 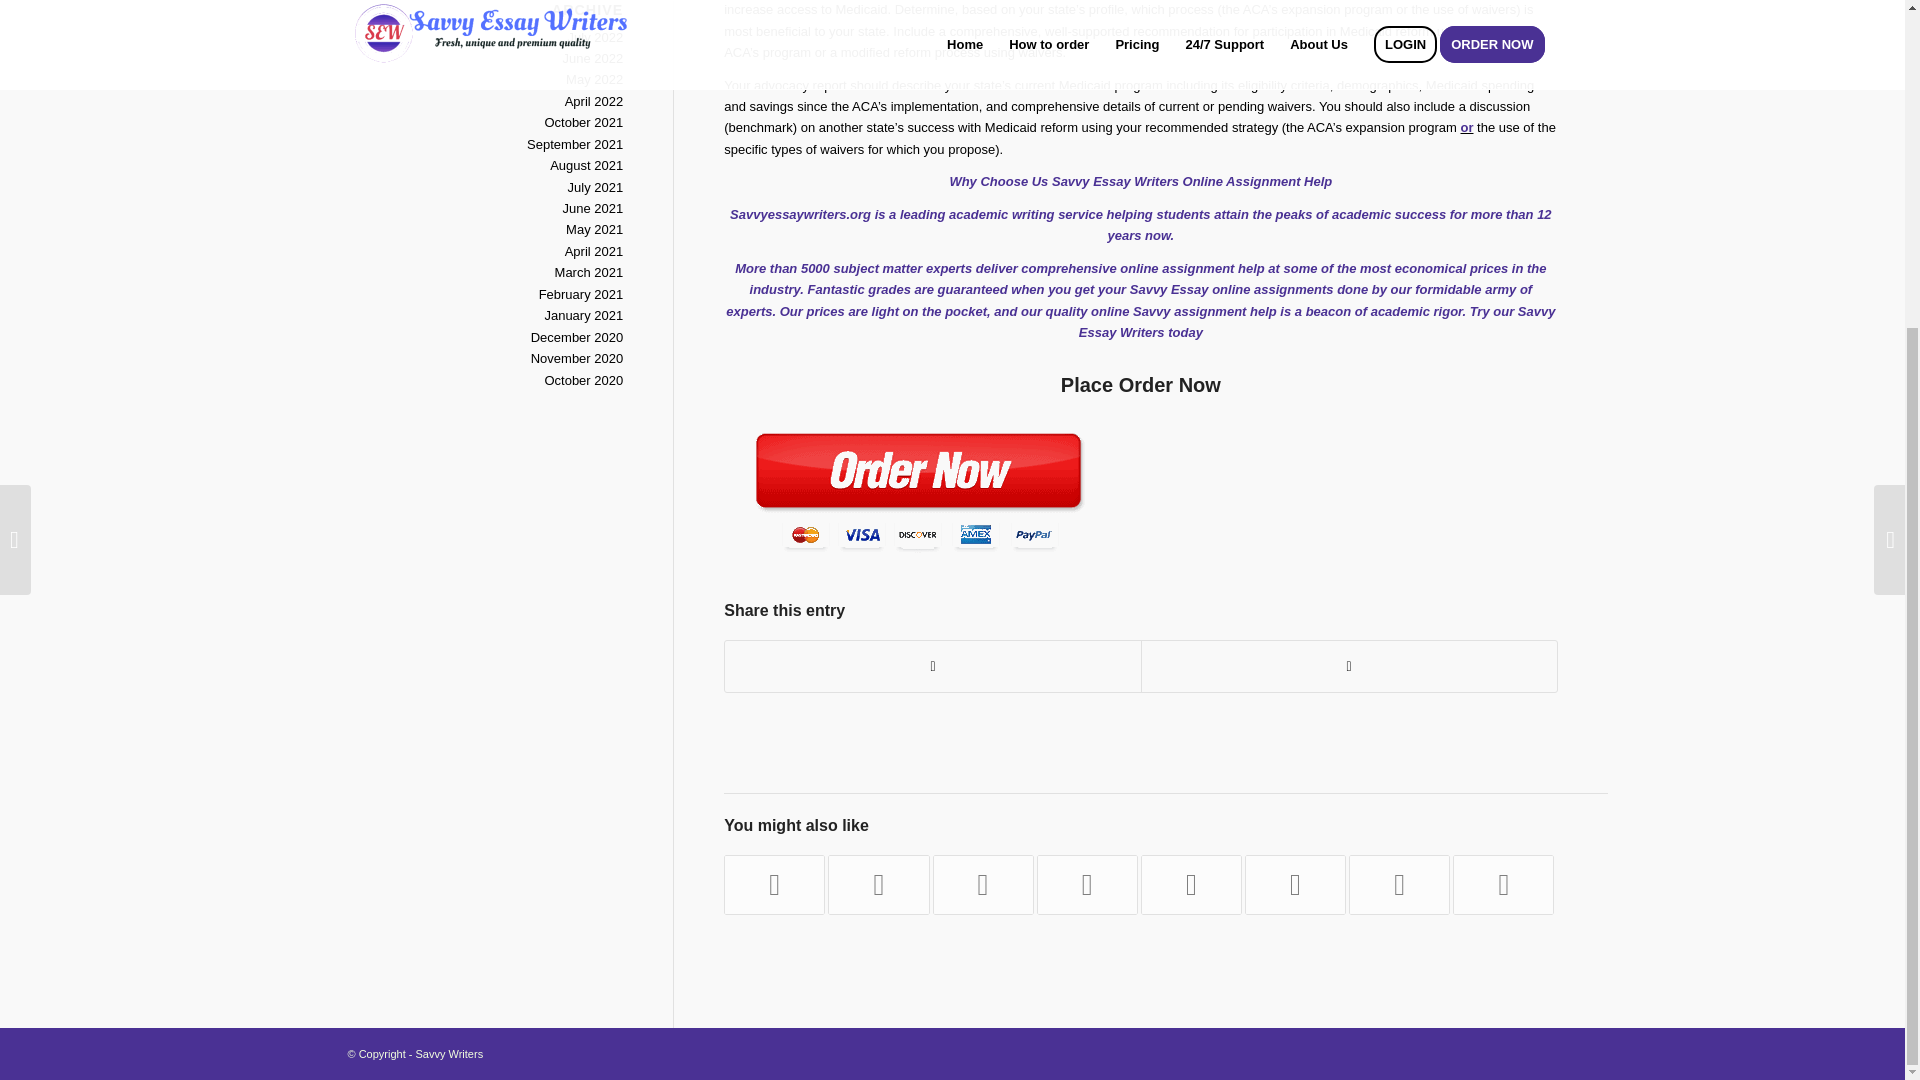 I want to click on Melaluna Review Savvy Essay Writers, so click(x=1294, y=884).